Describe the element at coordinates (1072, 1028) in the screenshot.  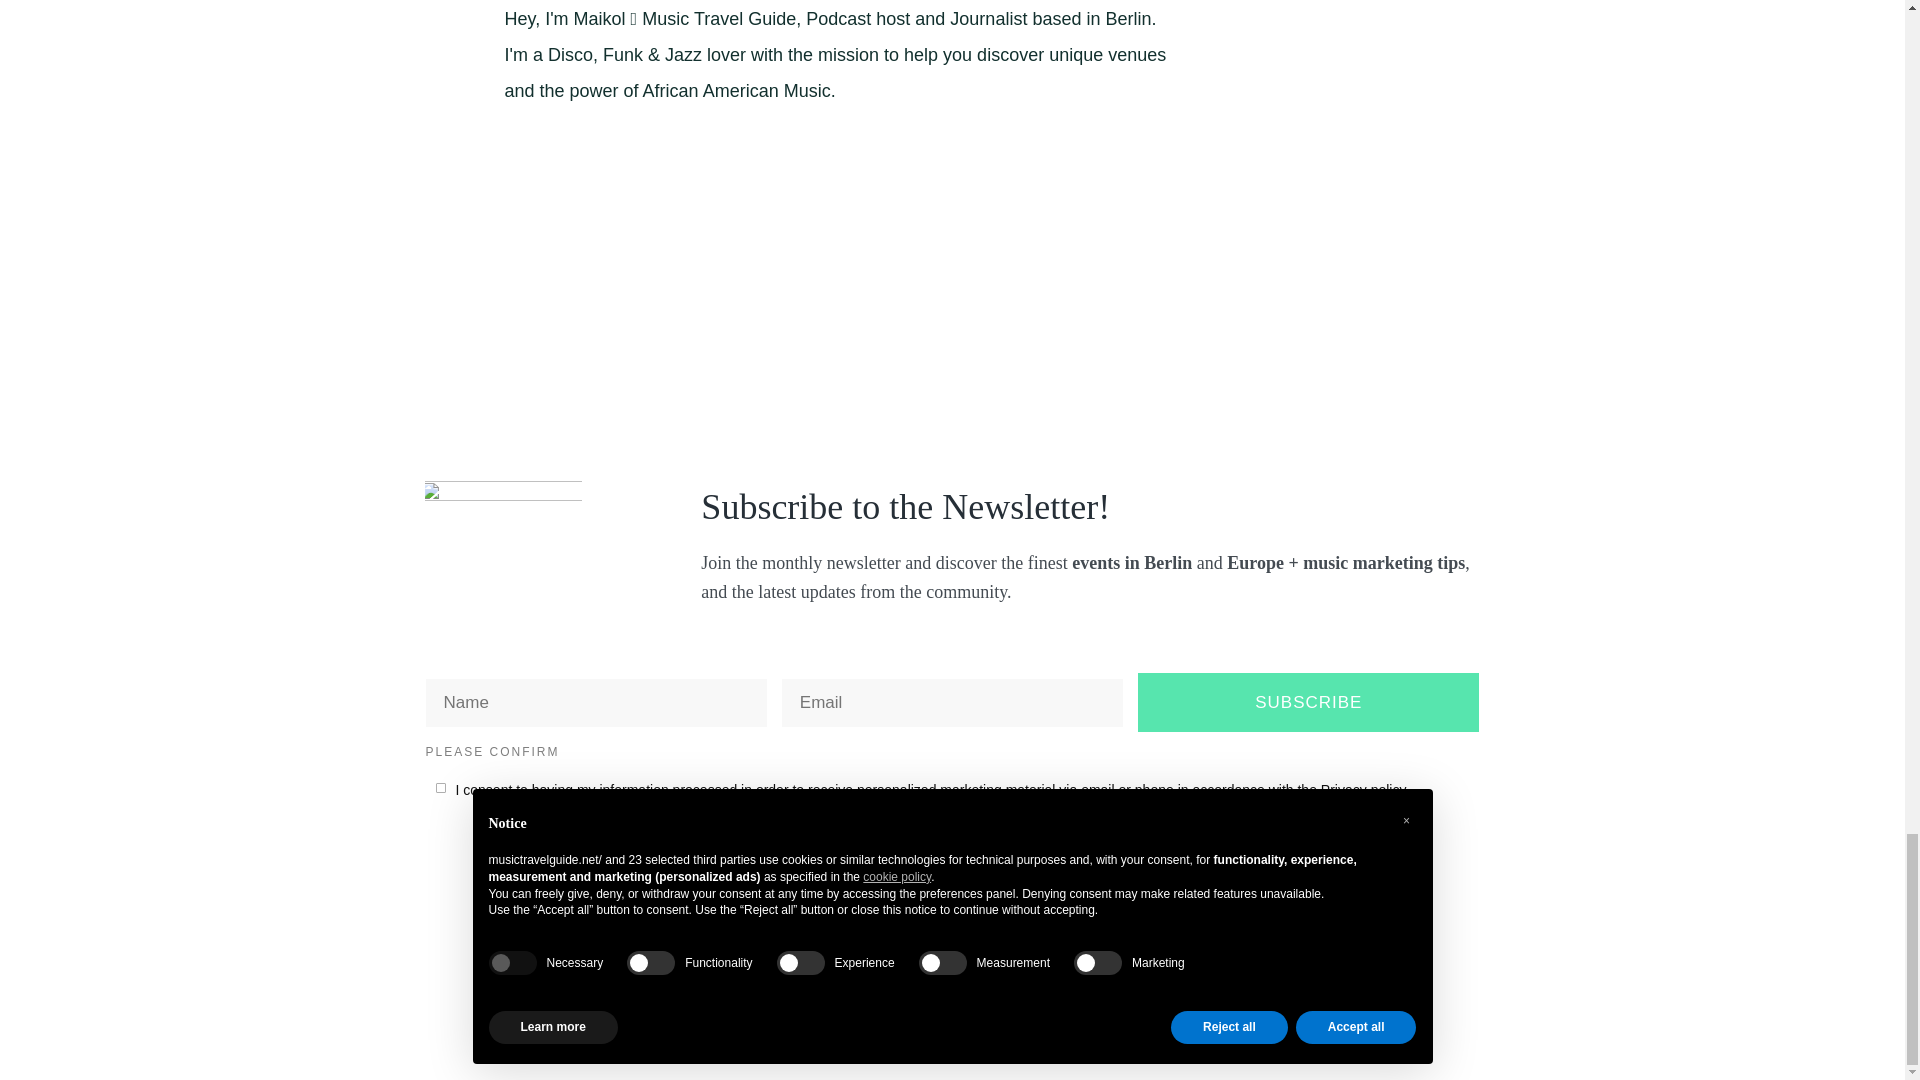
I see `Privacy Policy ` at that location.